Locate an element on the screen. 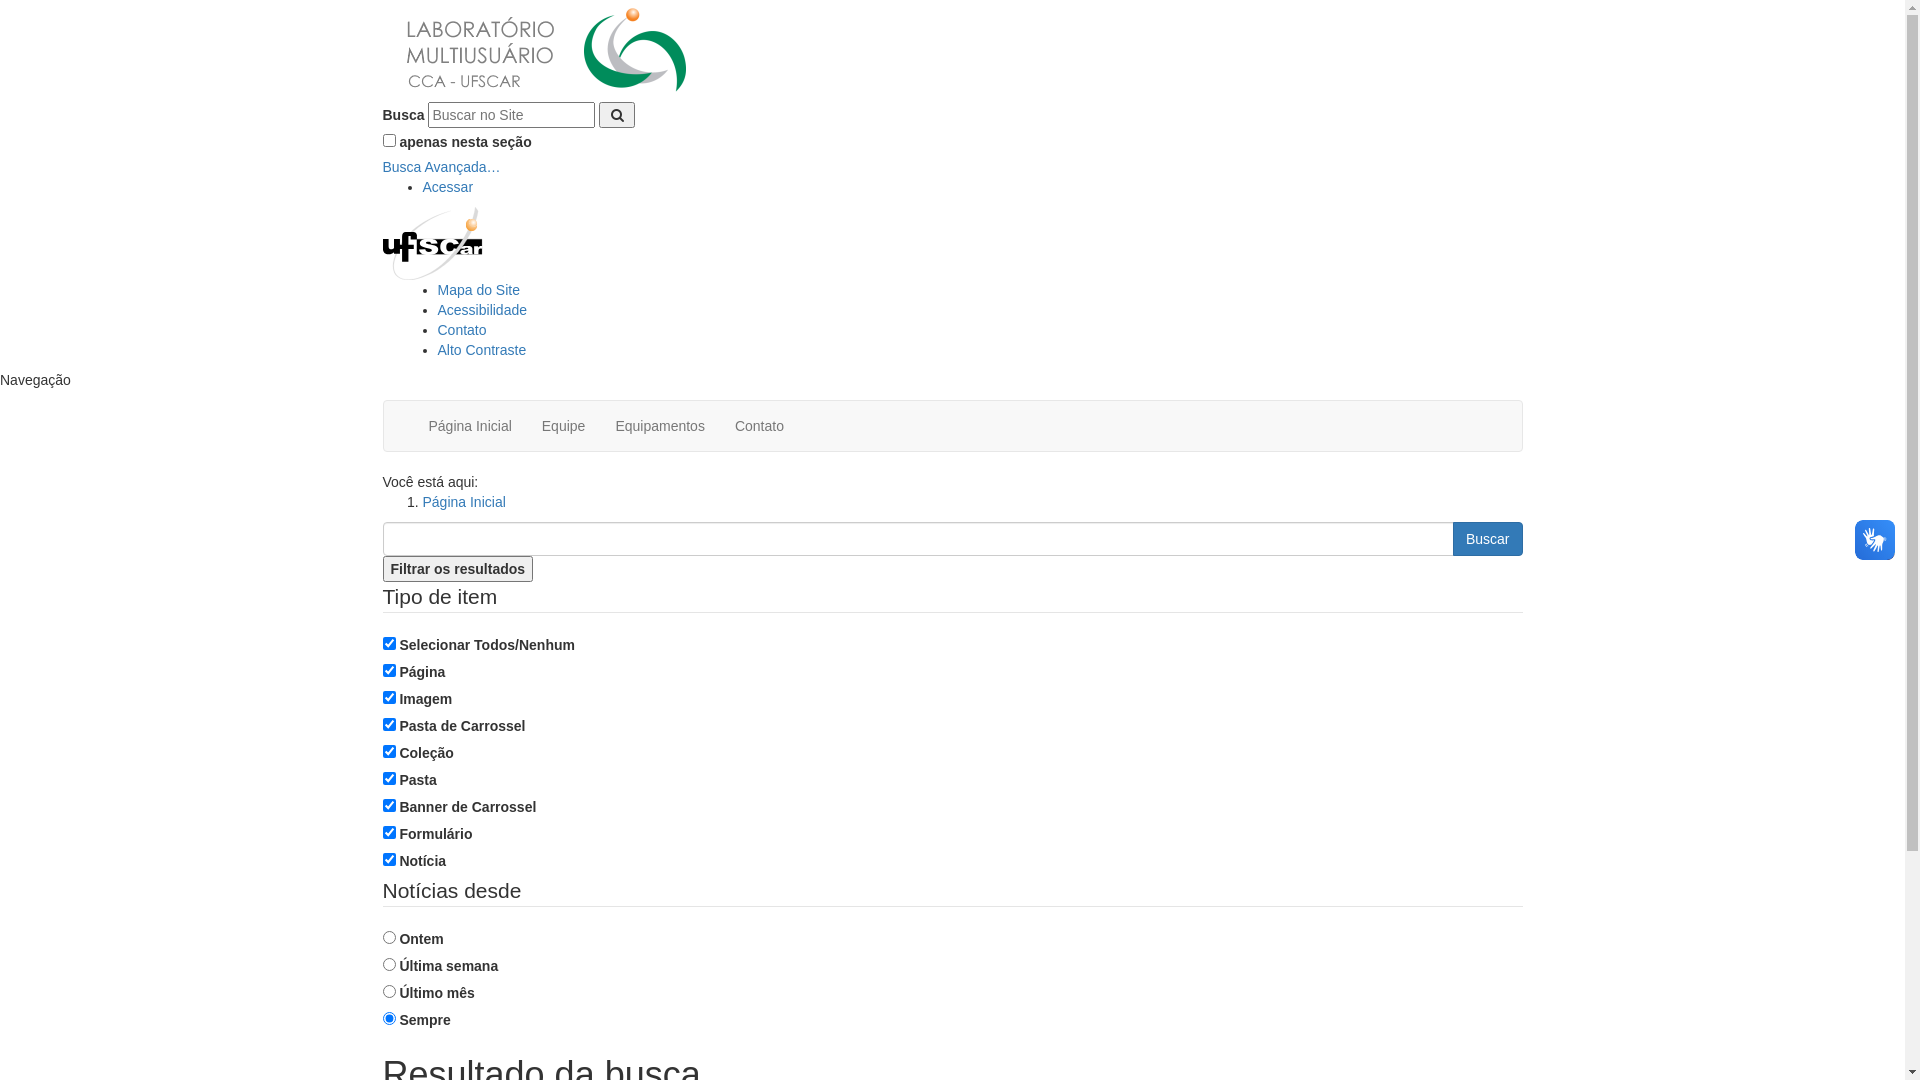  Acessibilidade is located at coordinates (483, 310).